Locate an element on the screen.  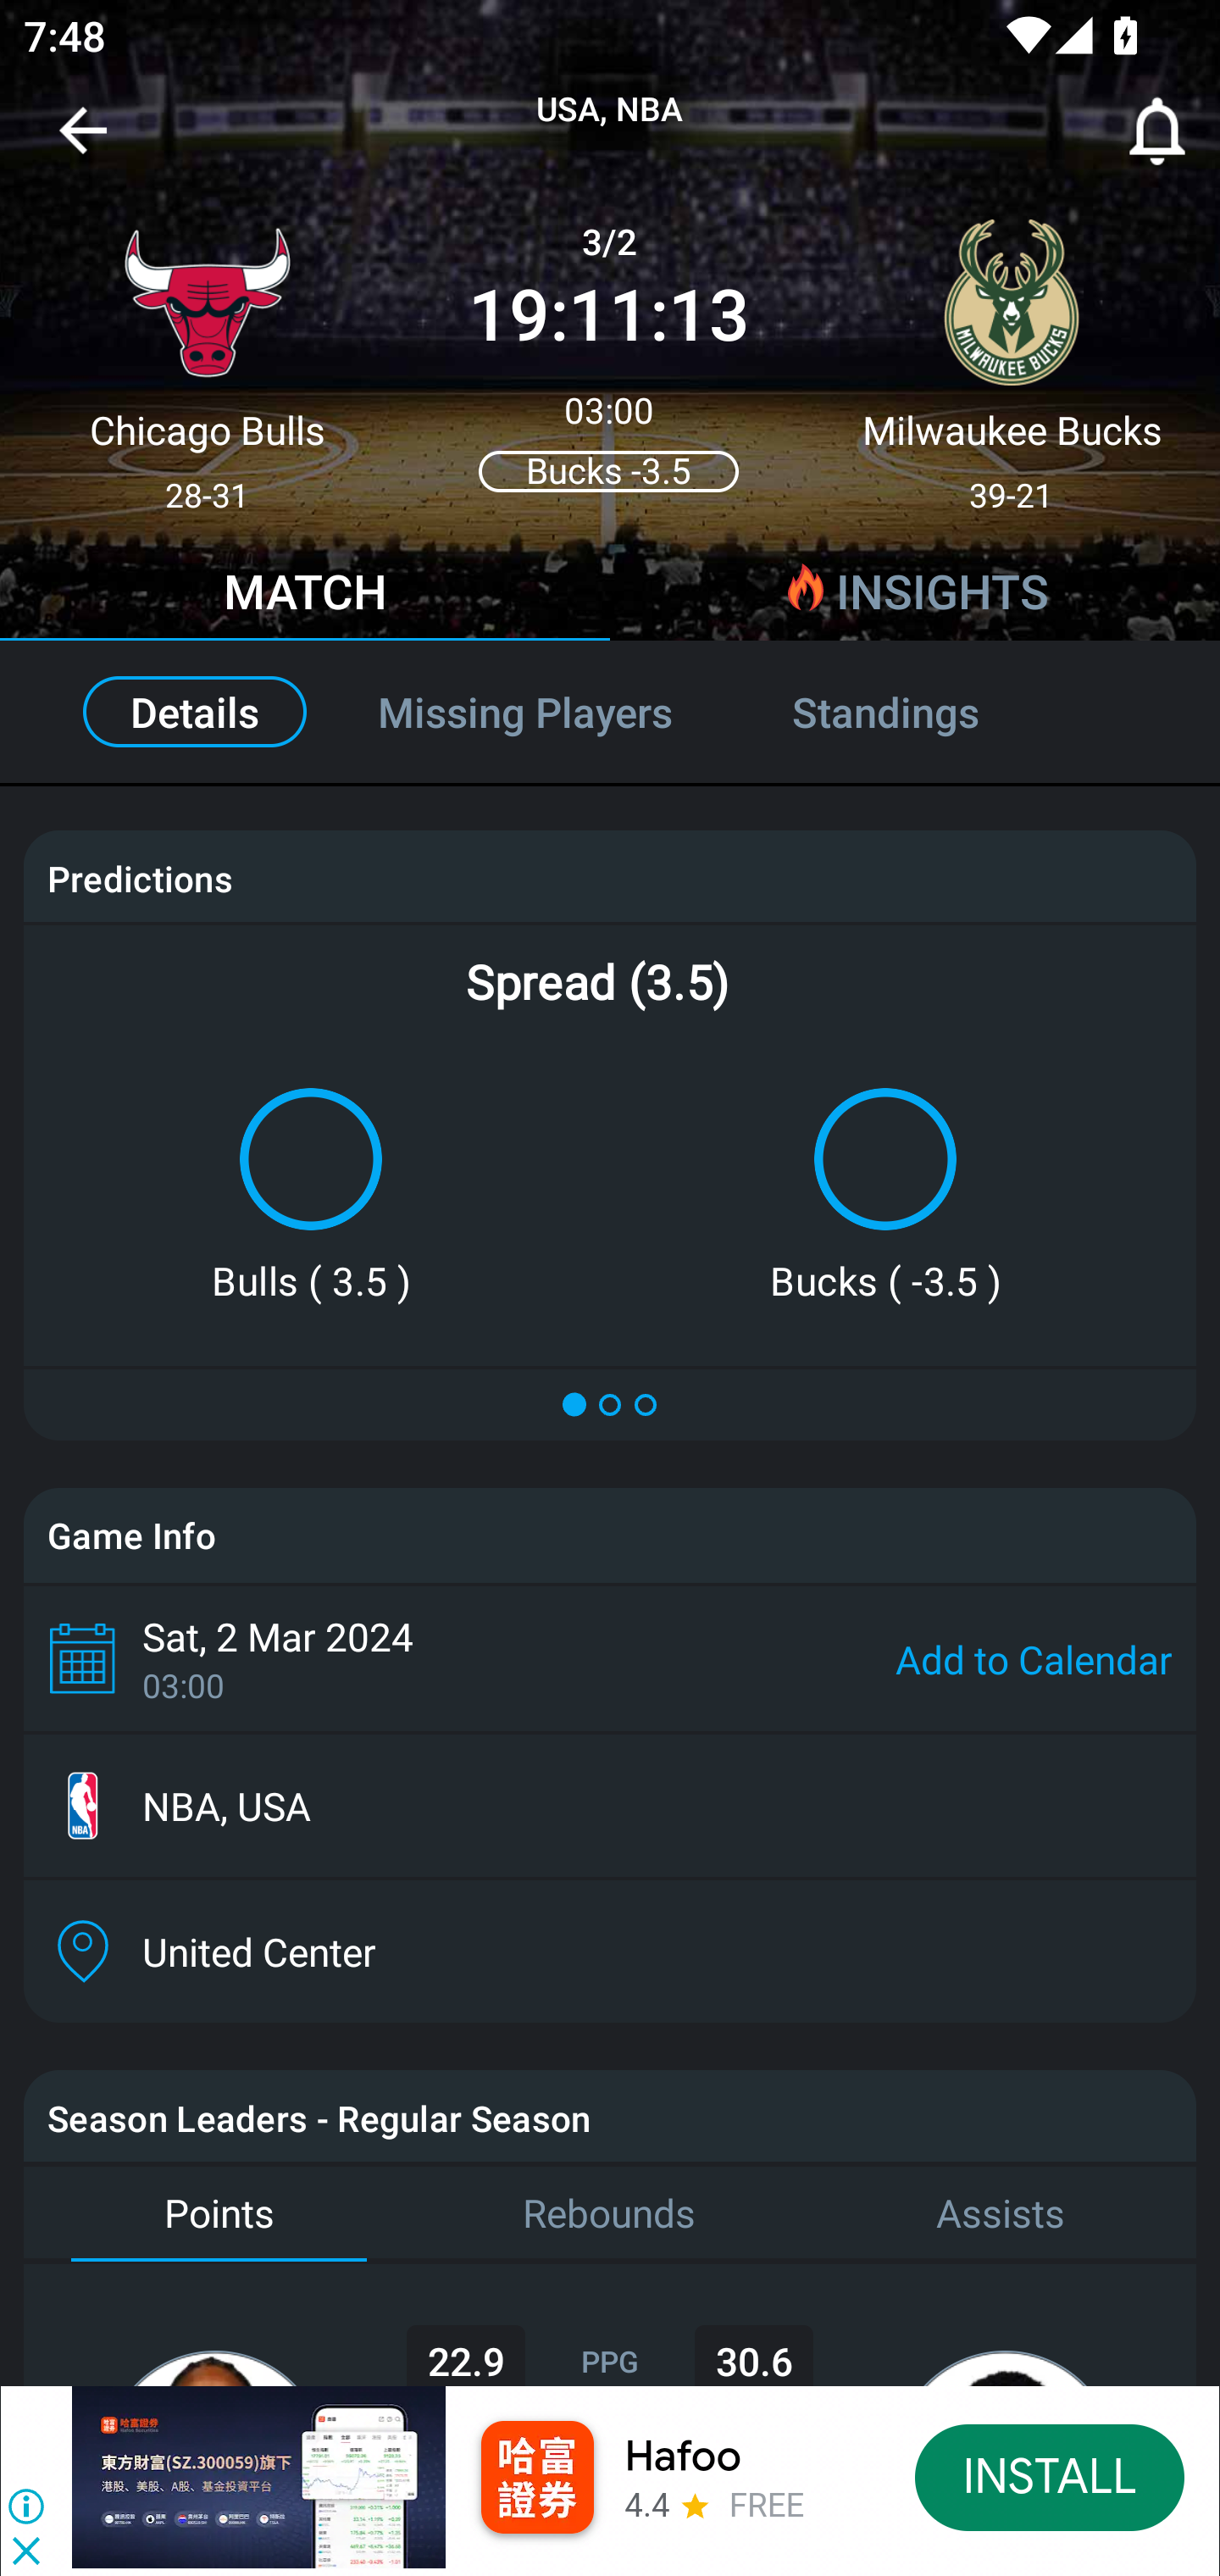
USA, NBA is located at coordinates (610, 110).